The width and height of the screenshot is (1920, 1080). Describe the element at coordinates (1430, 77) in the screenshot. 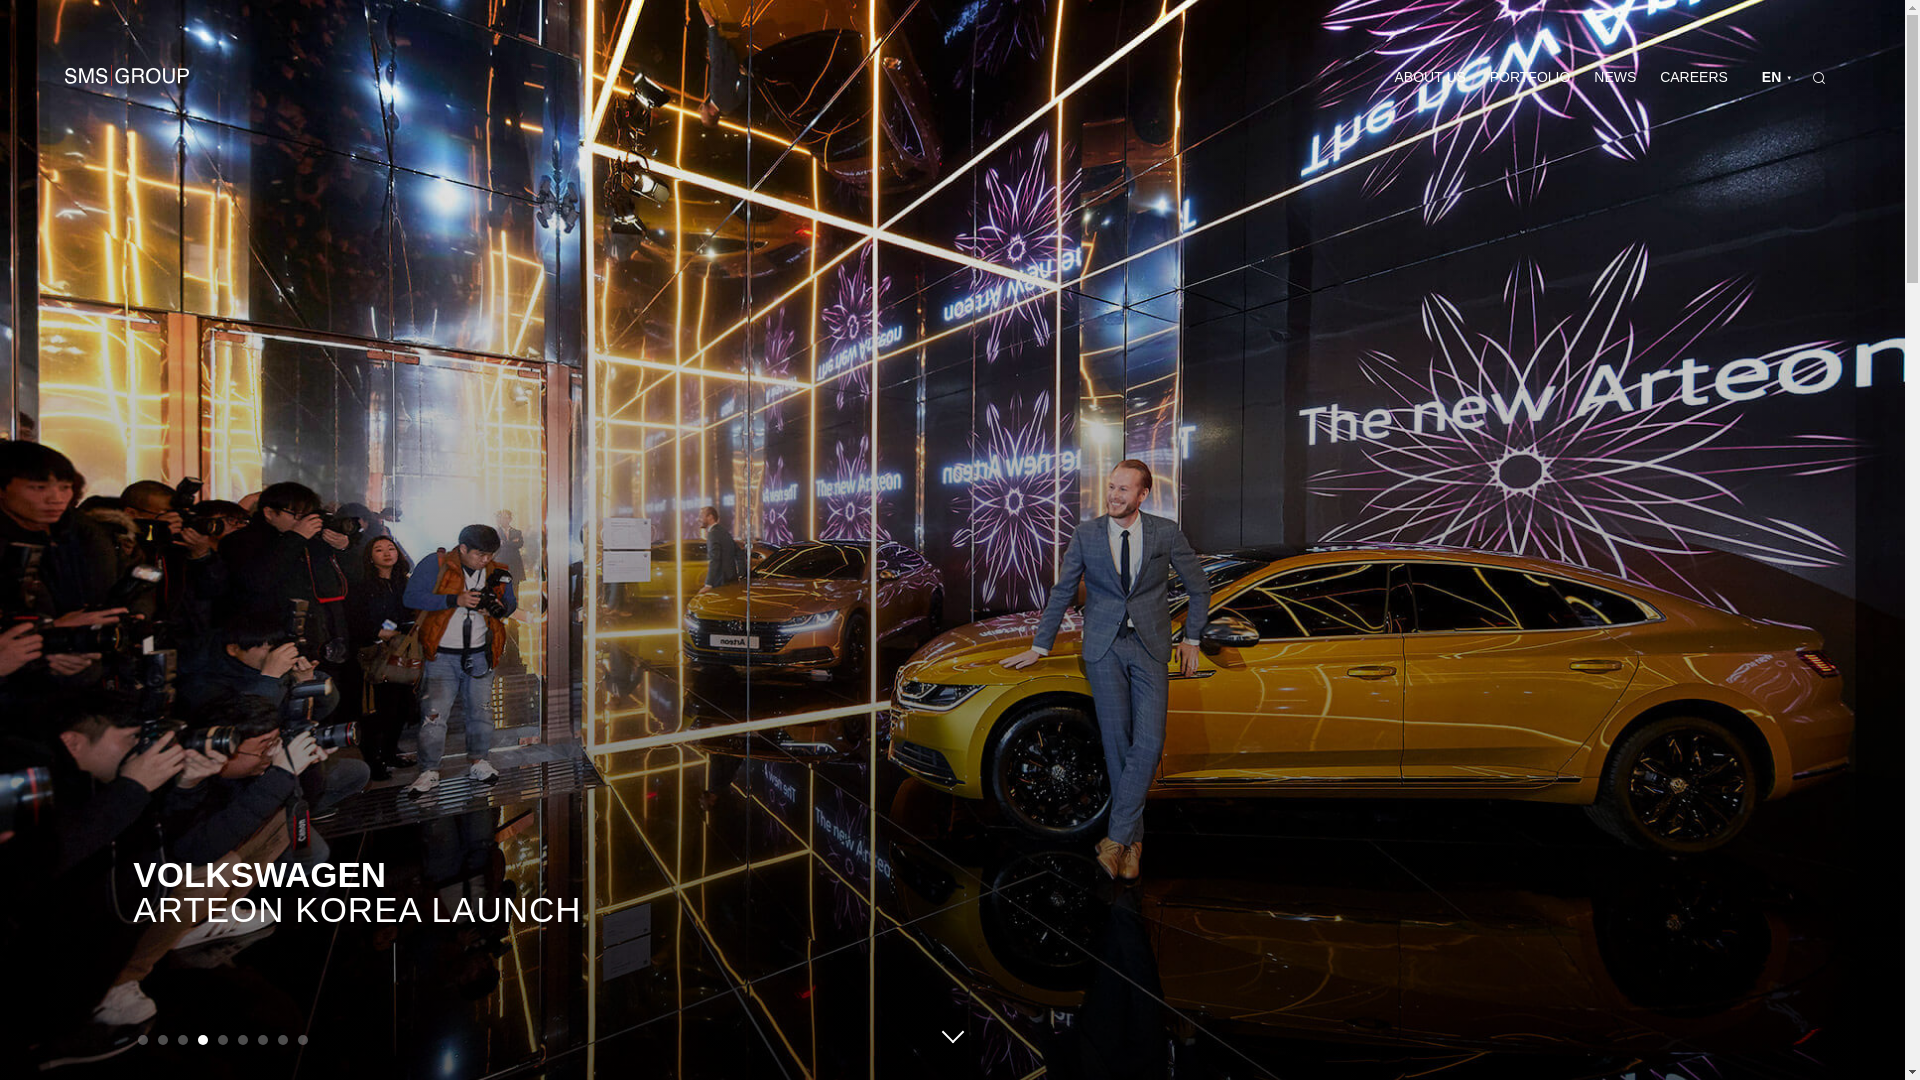

I see `ABOUT US` at that location.